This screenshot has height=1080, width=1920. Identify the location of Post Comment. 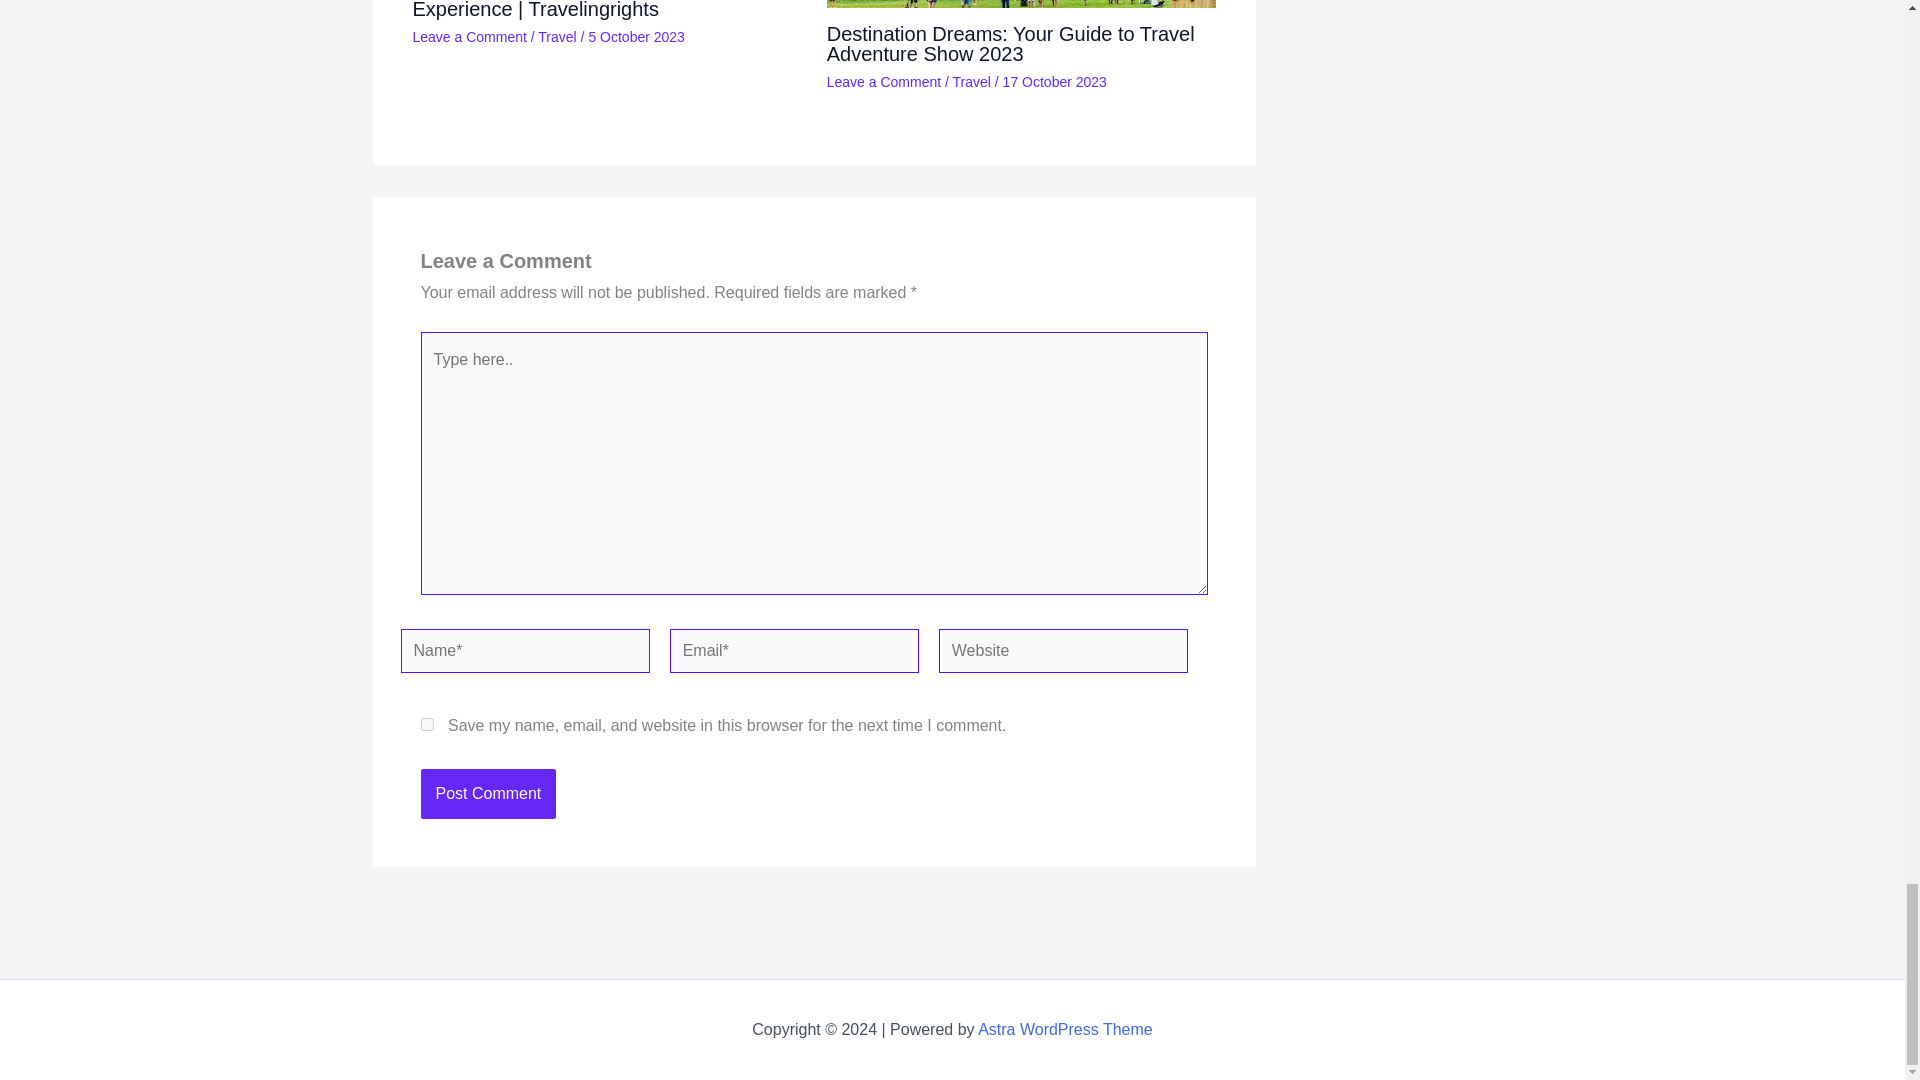
(488, 793).